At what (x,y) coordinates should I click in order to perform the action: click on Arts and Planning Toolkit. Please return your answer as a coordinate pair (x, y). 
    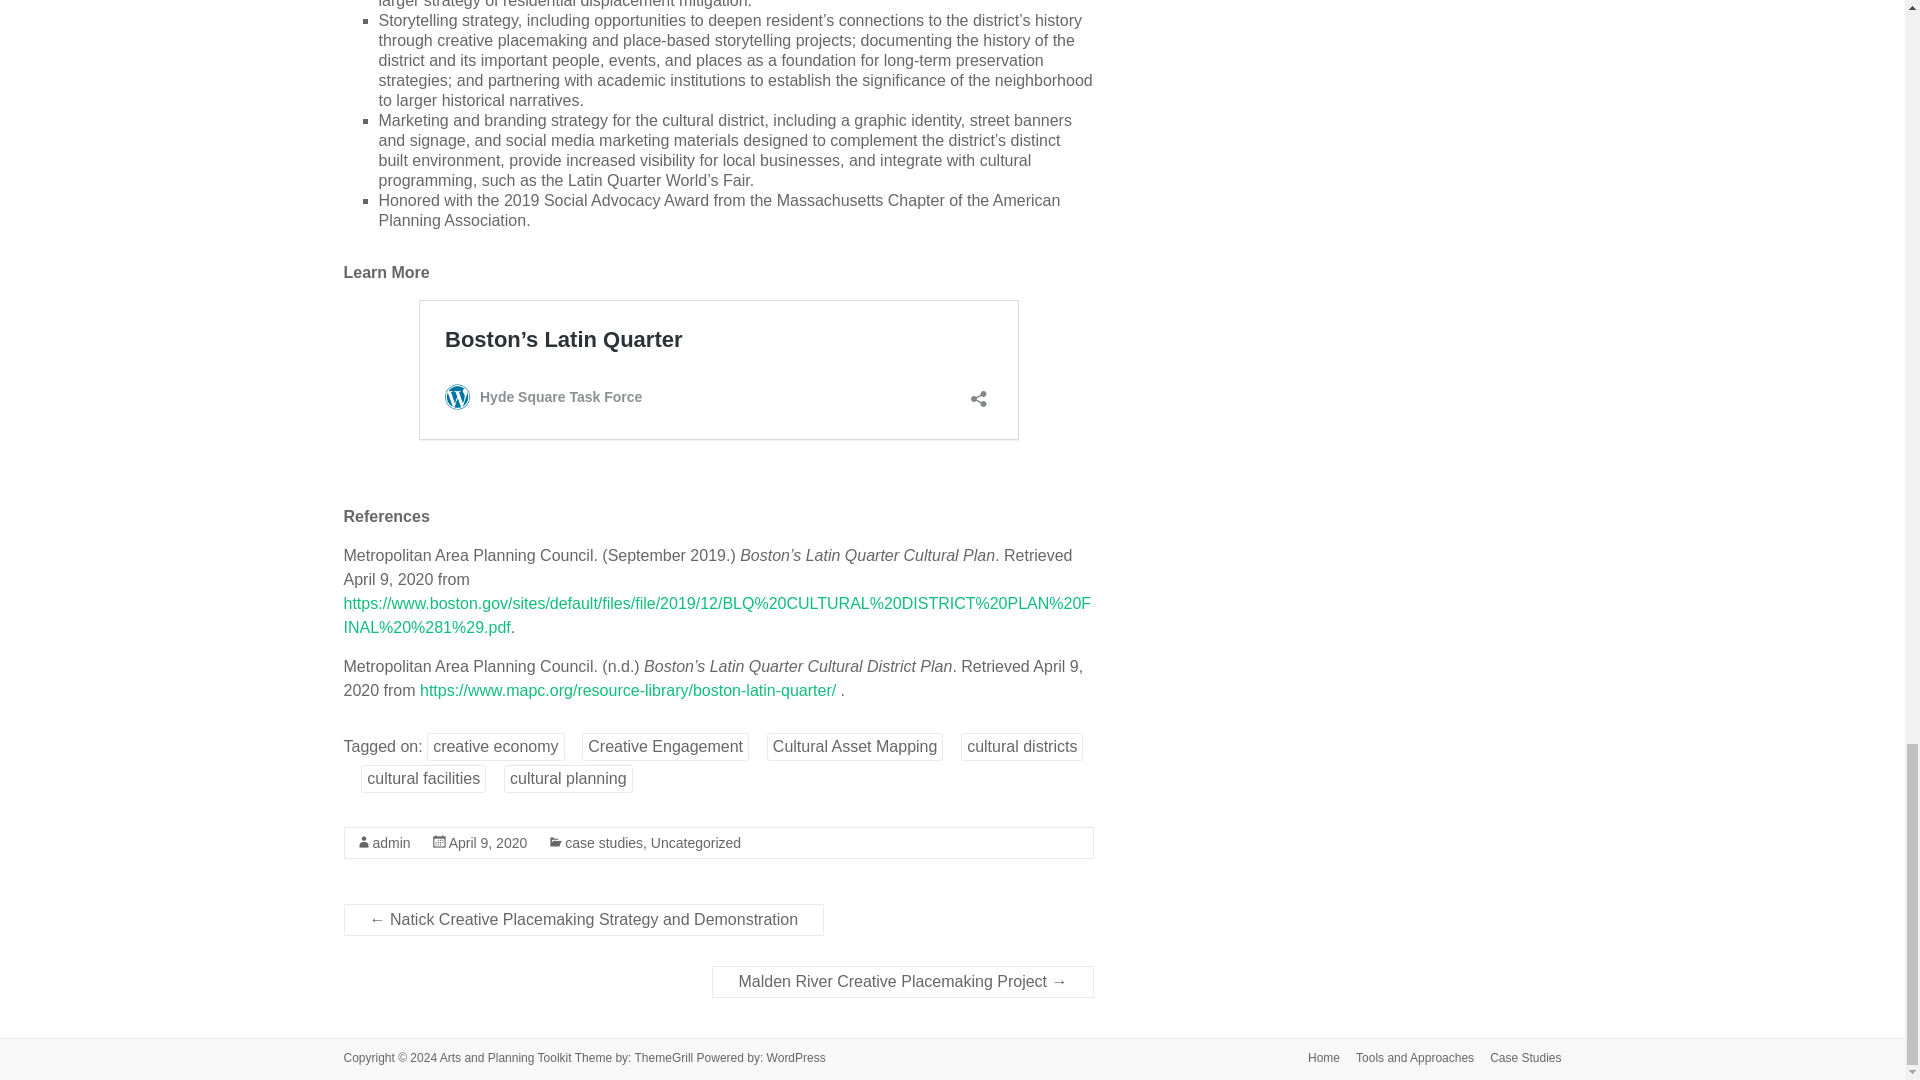
    Looking at the image, I should click on (506, 1057).